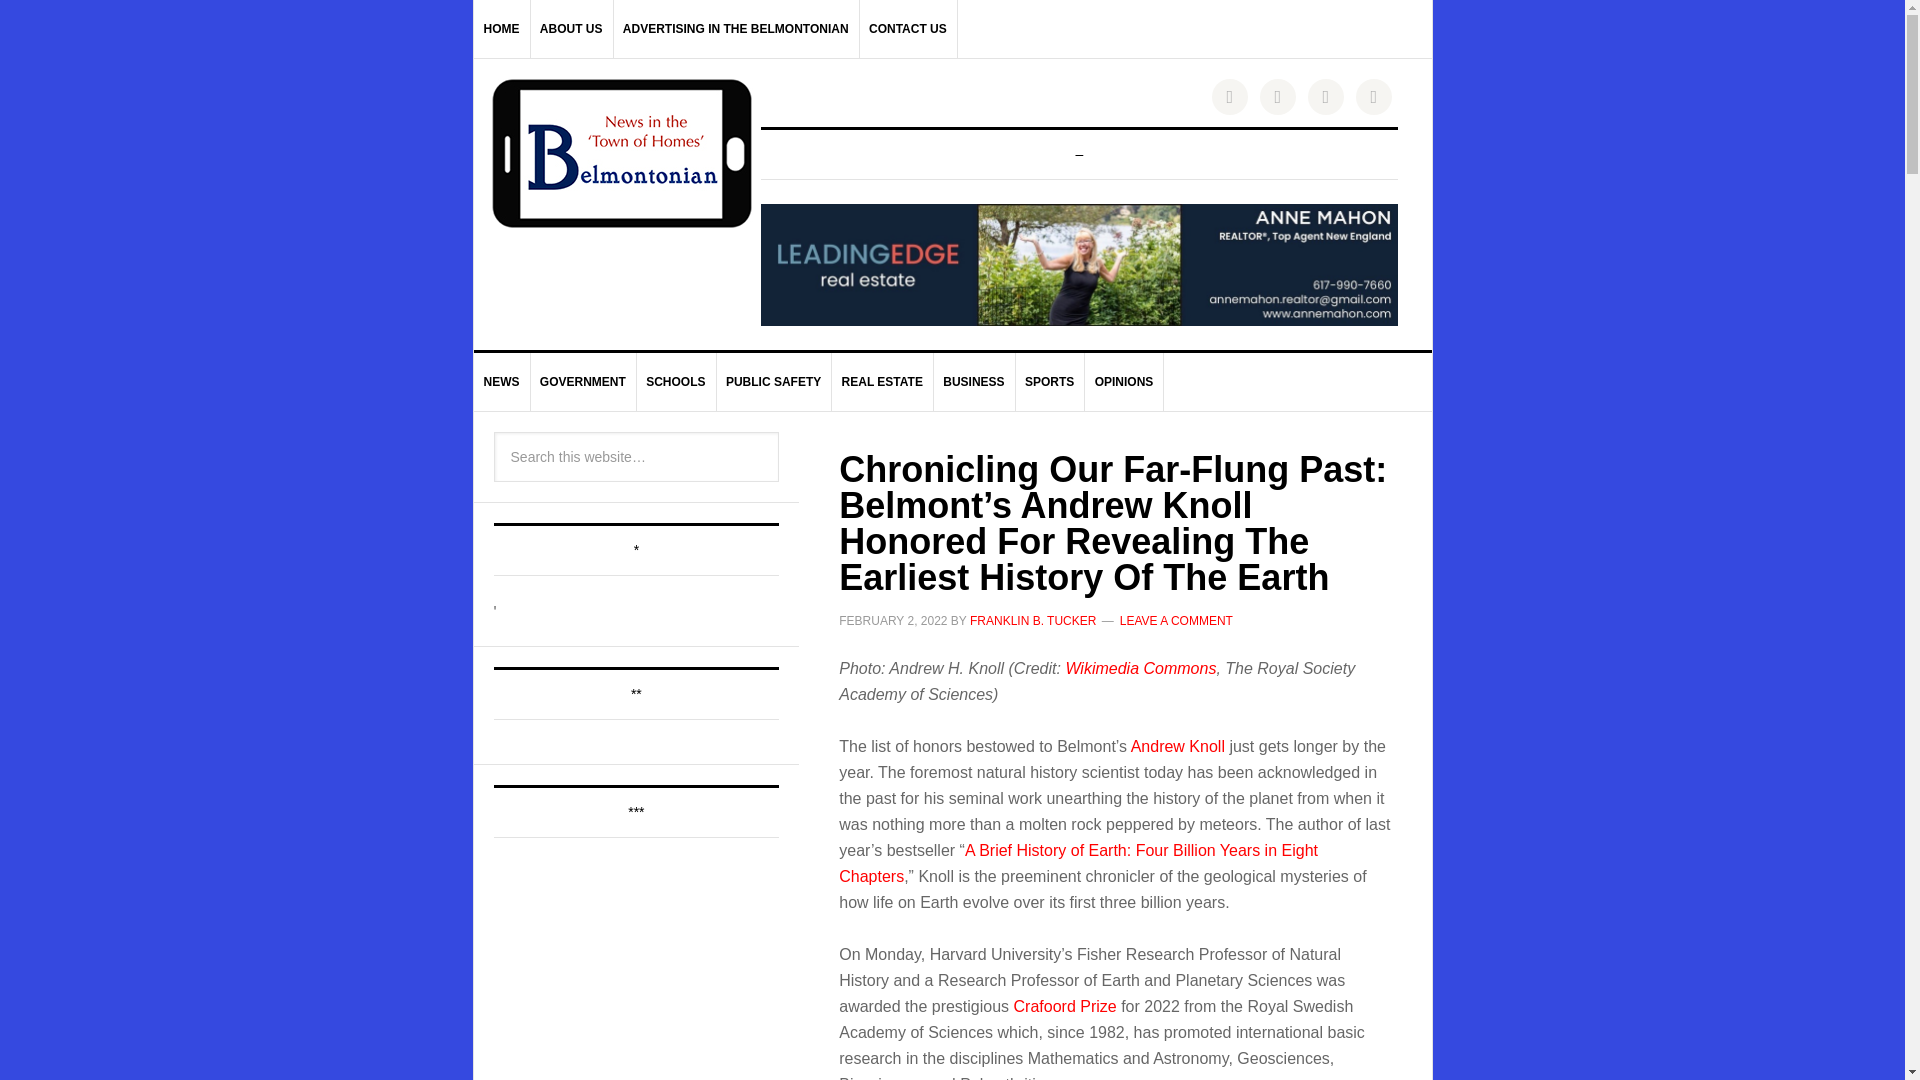  What do you see at coordinates (572, 29) in the screenshot?
I see `ABOUT US` at bounding box center [572, 29].